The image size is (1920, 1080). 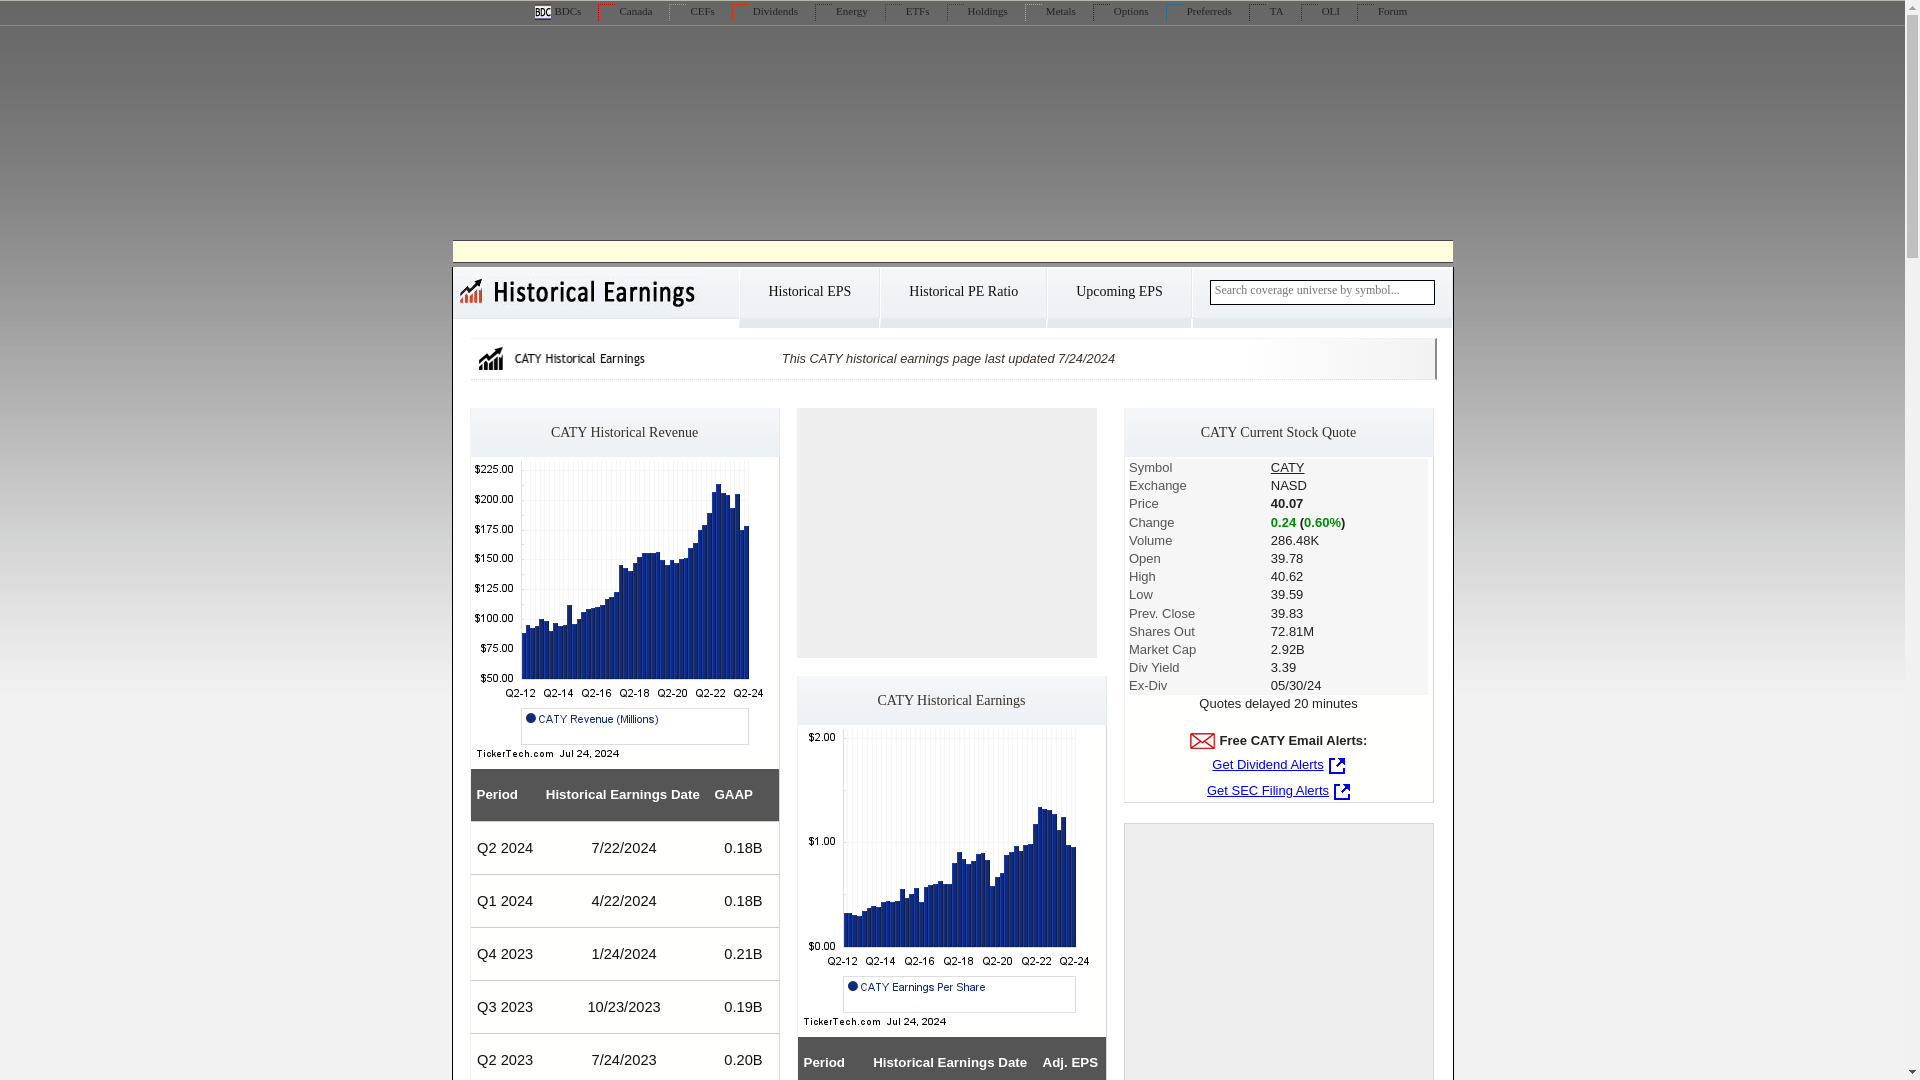 What do you see at coordinates (1382, 11) in the screenshot?
I see `Forum` at bounding box center [1382, 11].